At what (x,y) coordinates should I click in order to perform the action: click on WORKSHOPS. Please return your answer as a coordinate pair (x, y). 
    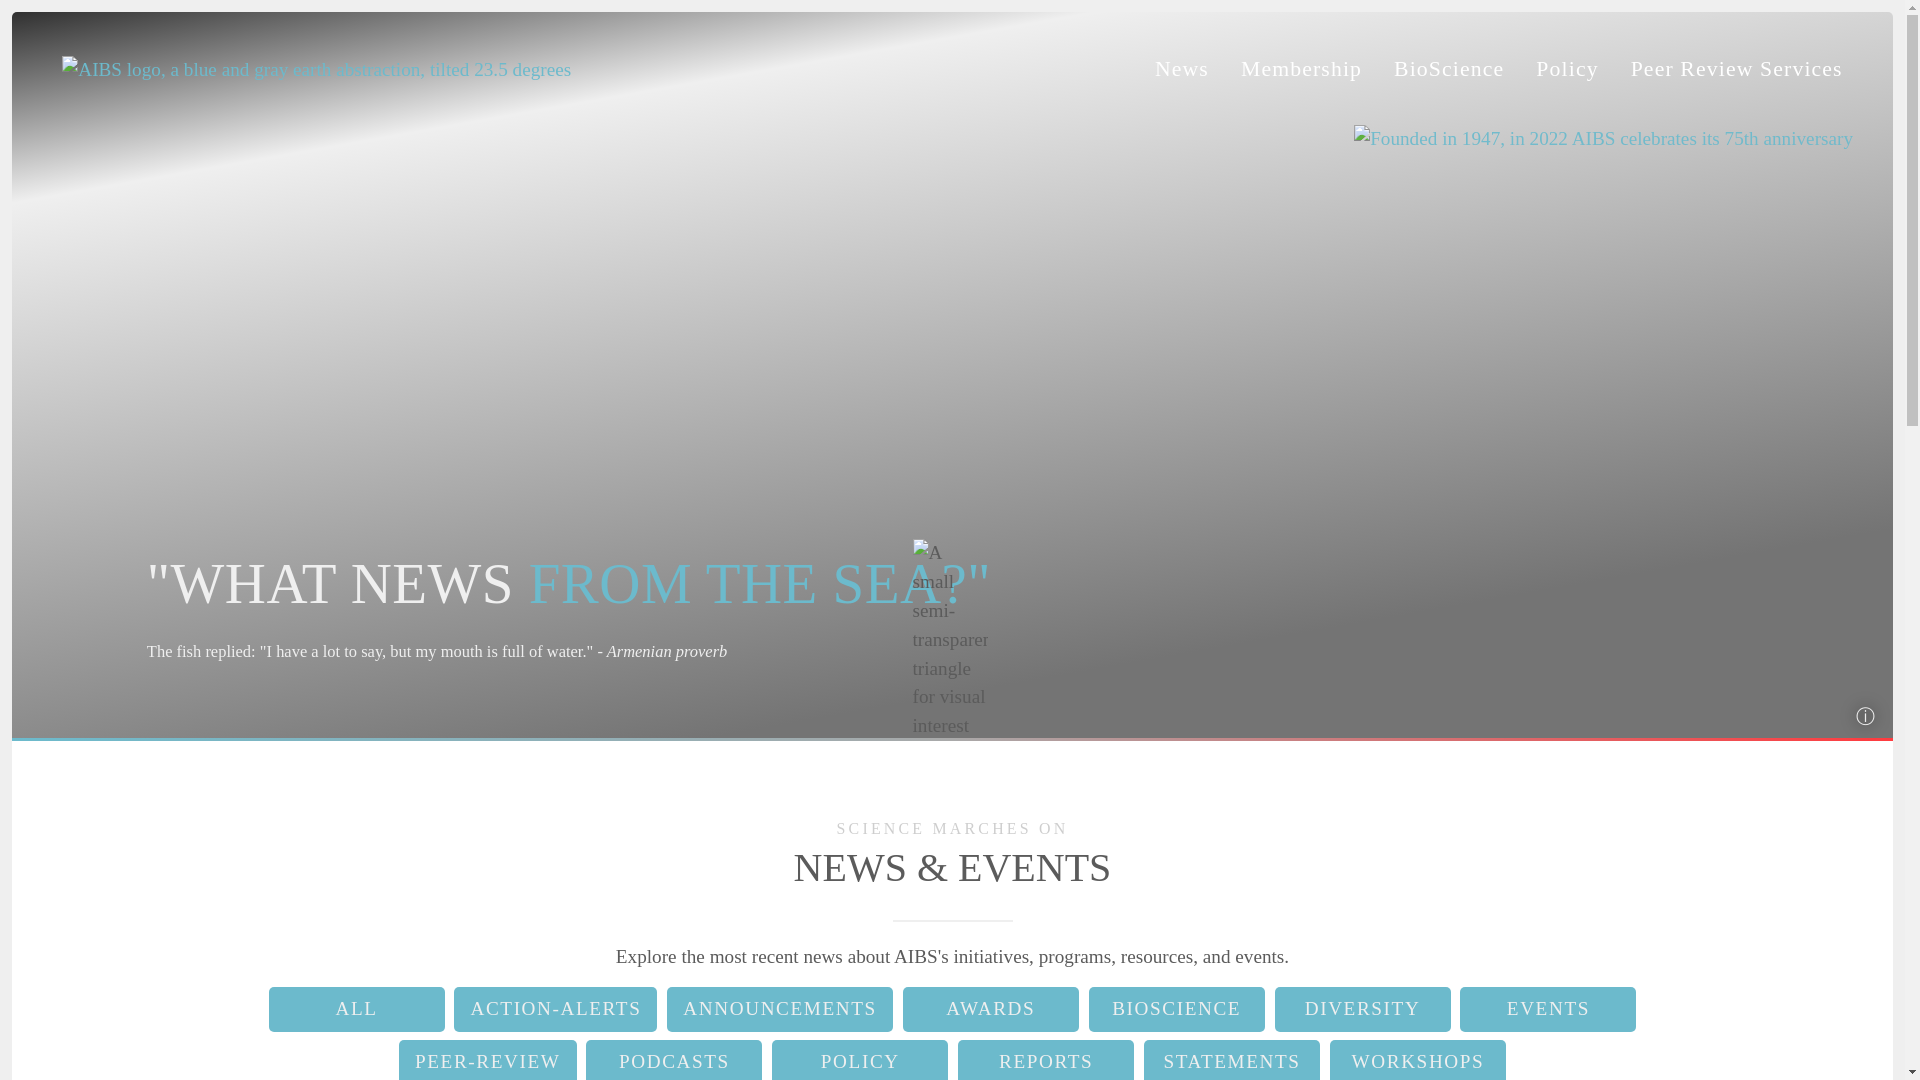
    Looking at the image, I should click on (1418, 1060).